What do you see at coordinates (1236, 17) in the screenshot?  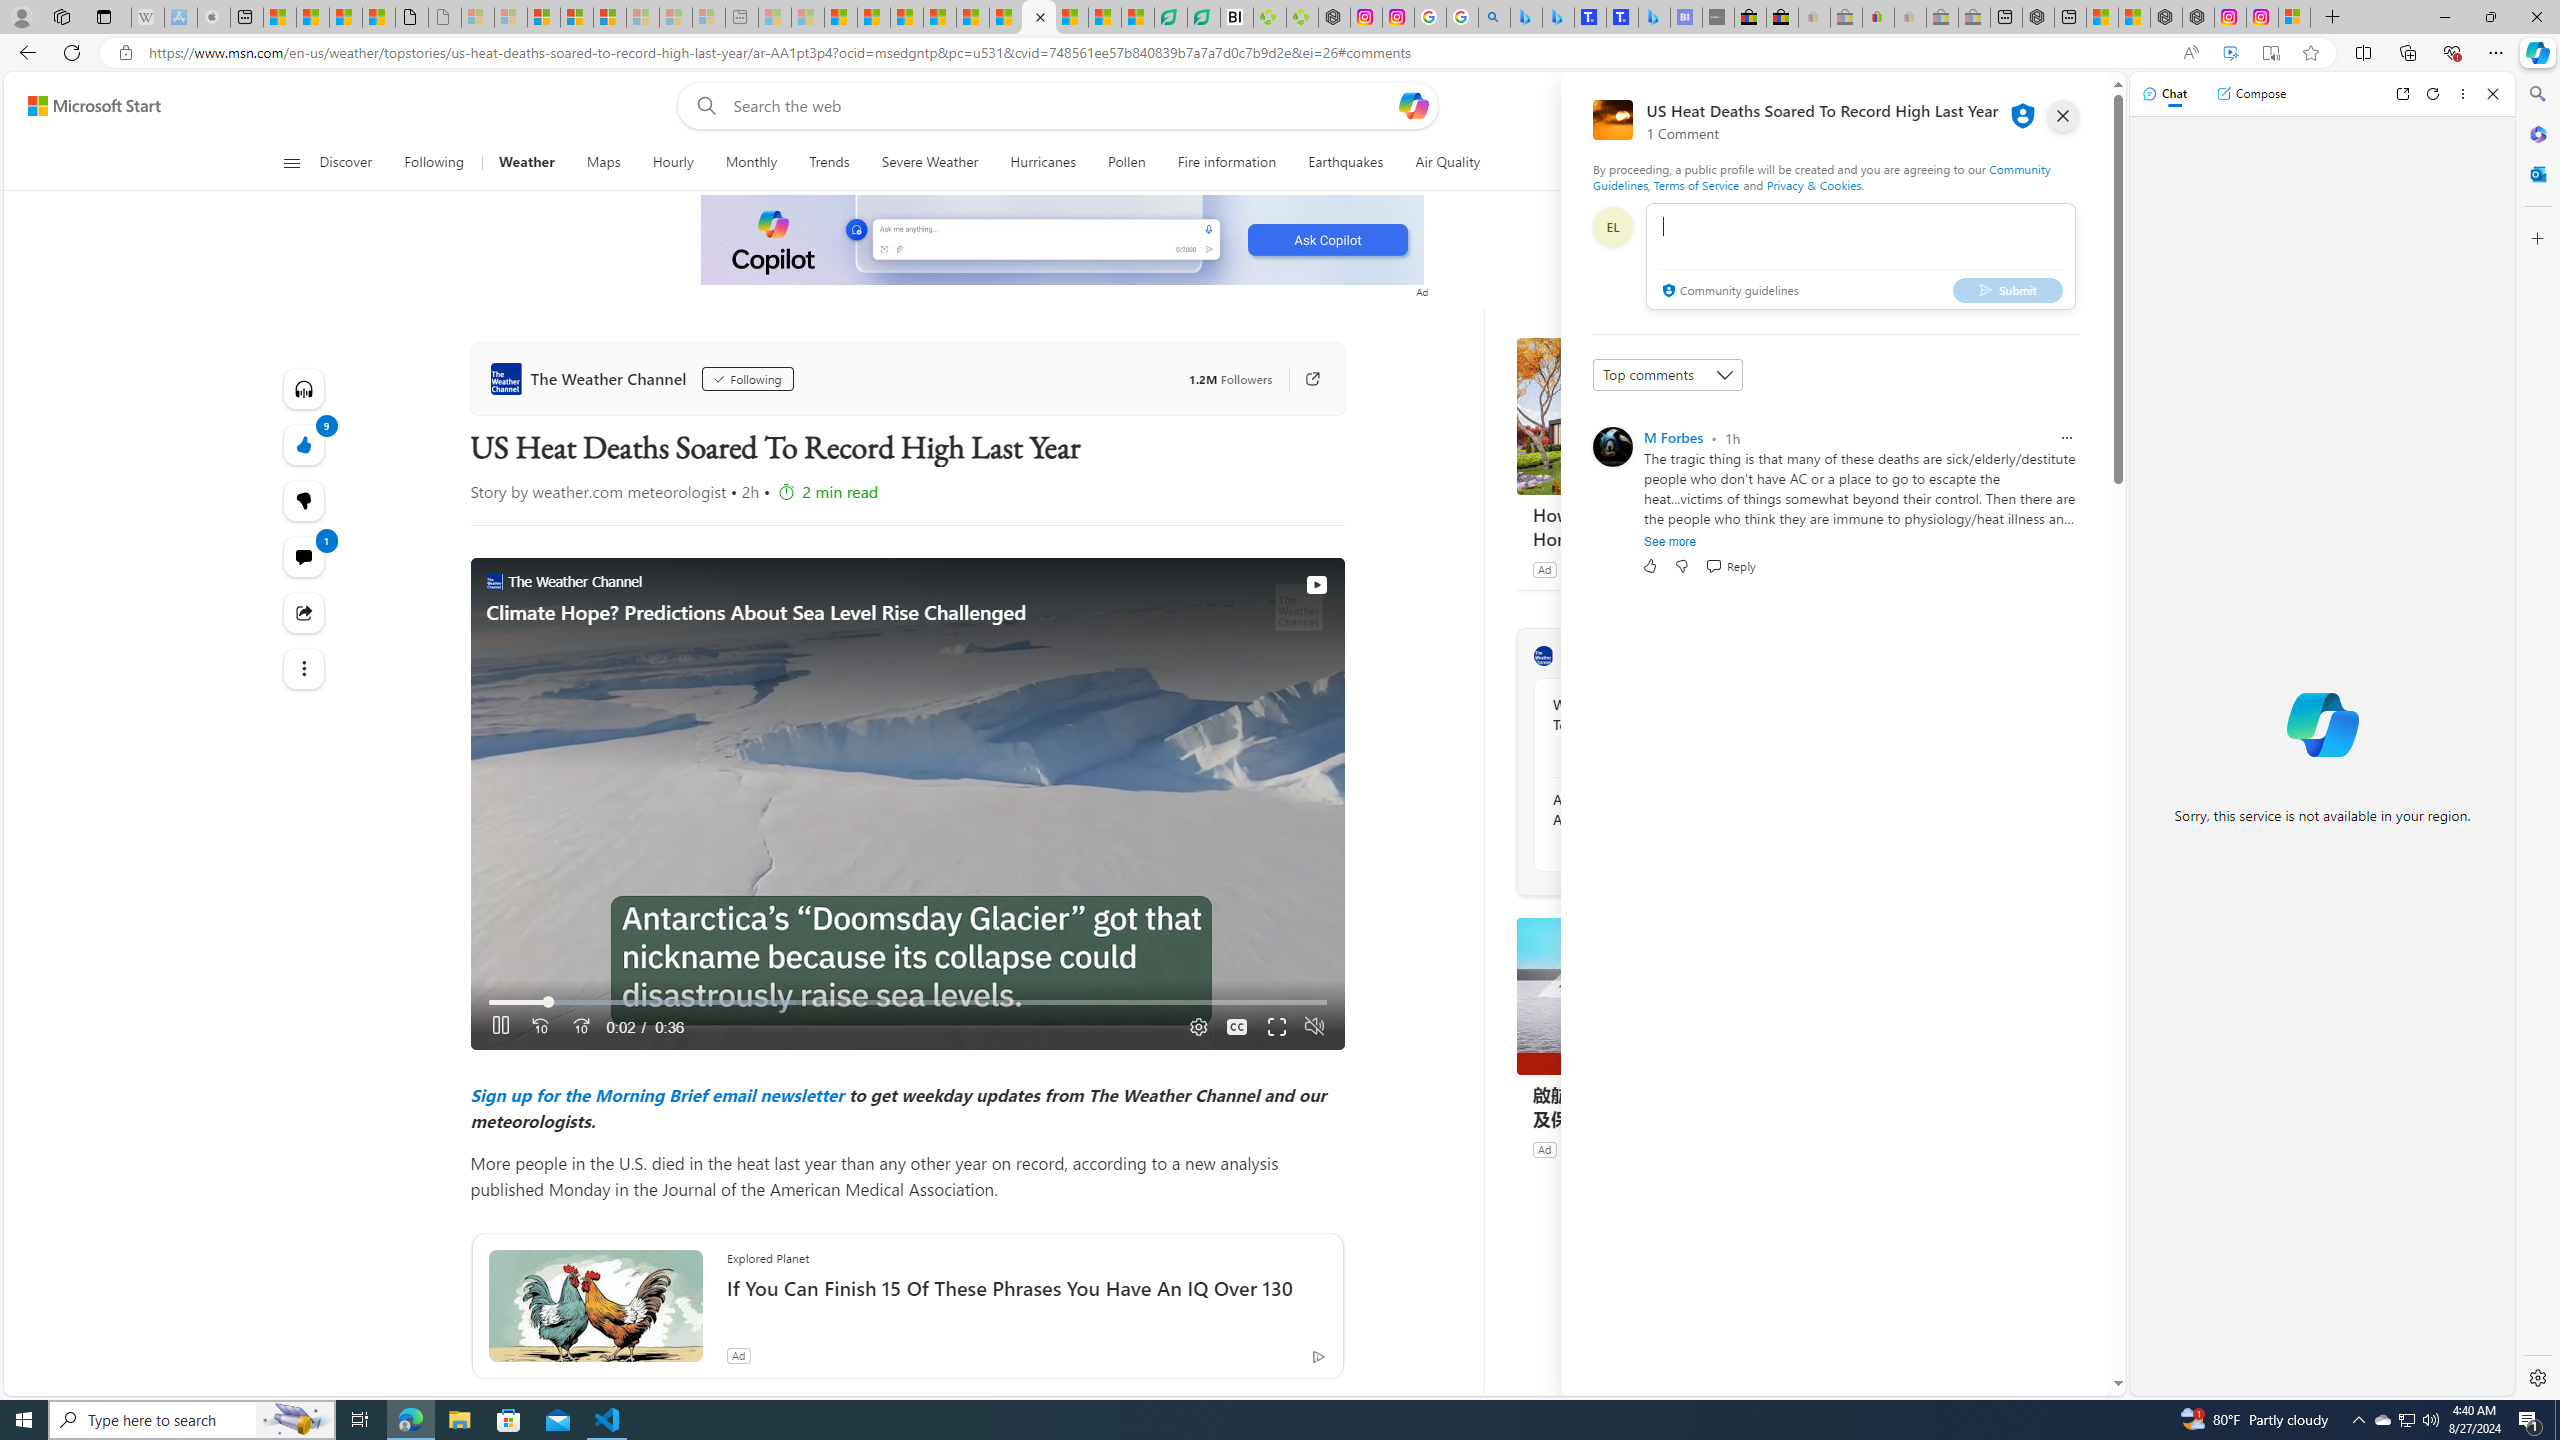 I see `Nvidia va a poner a prueba la paciencia de los inversores` at bounding box center [1236, 17].